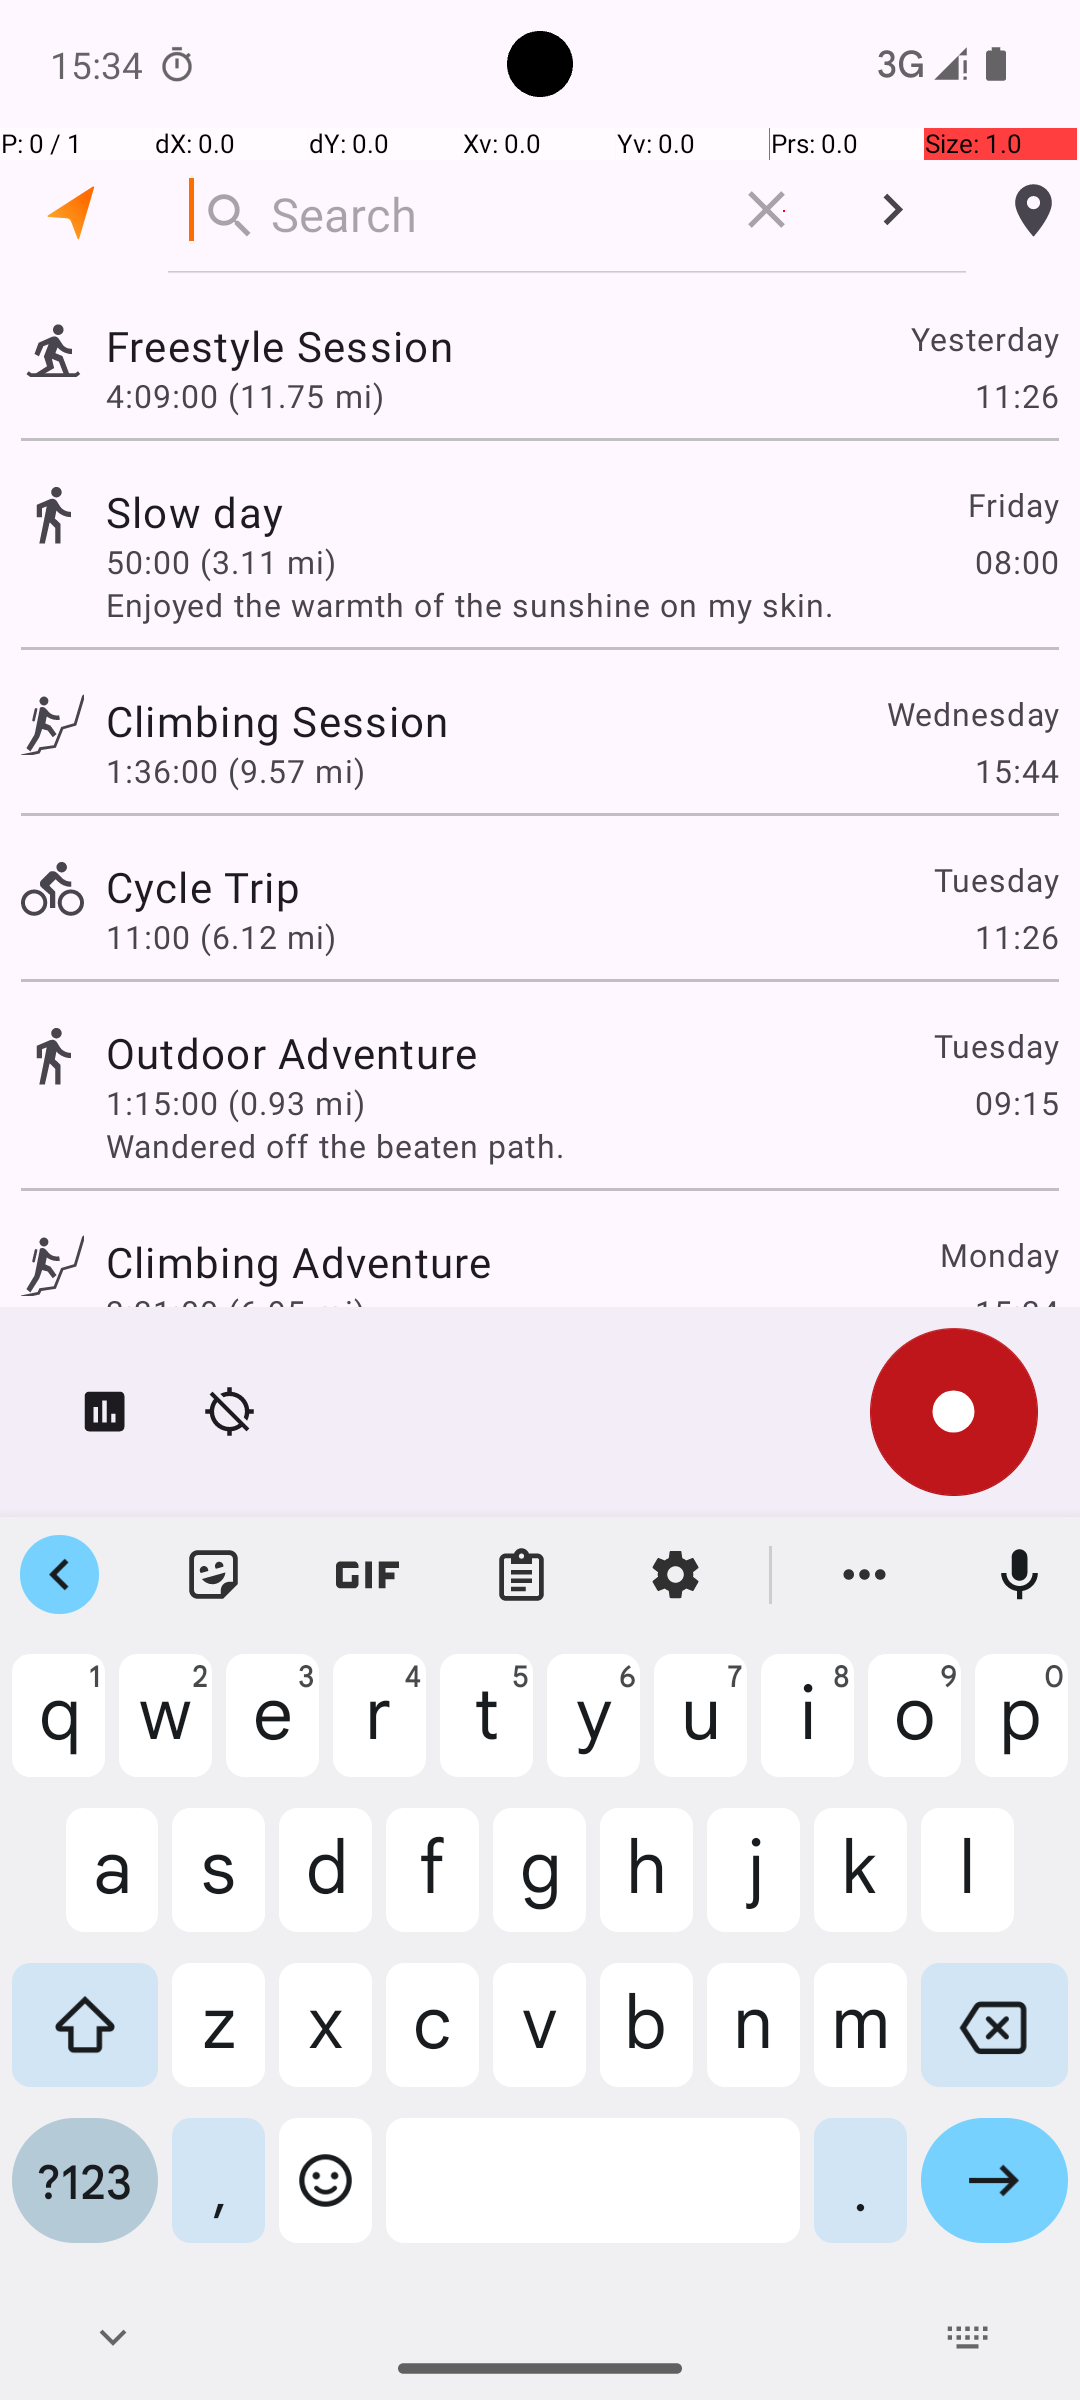  What do you see at coordinates (1016, 770) in the screenshot?
I see `15:44` at bounding box center [1016, 770].